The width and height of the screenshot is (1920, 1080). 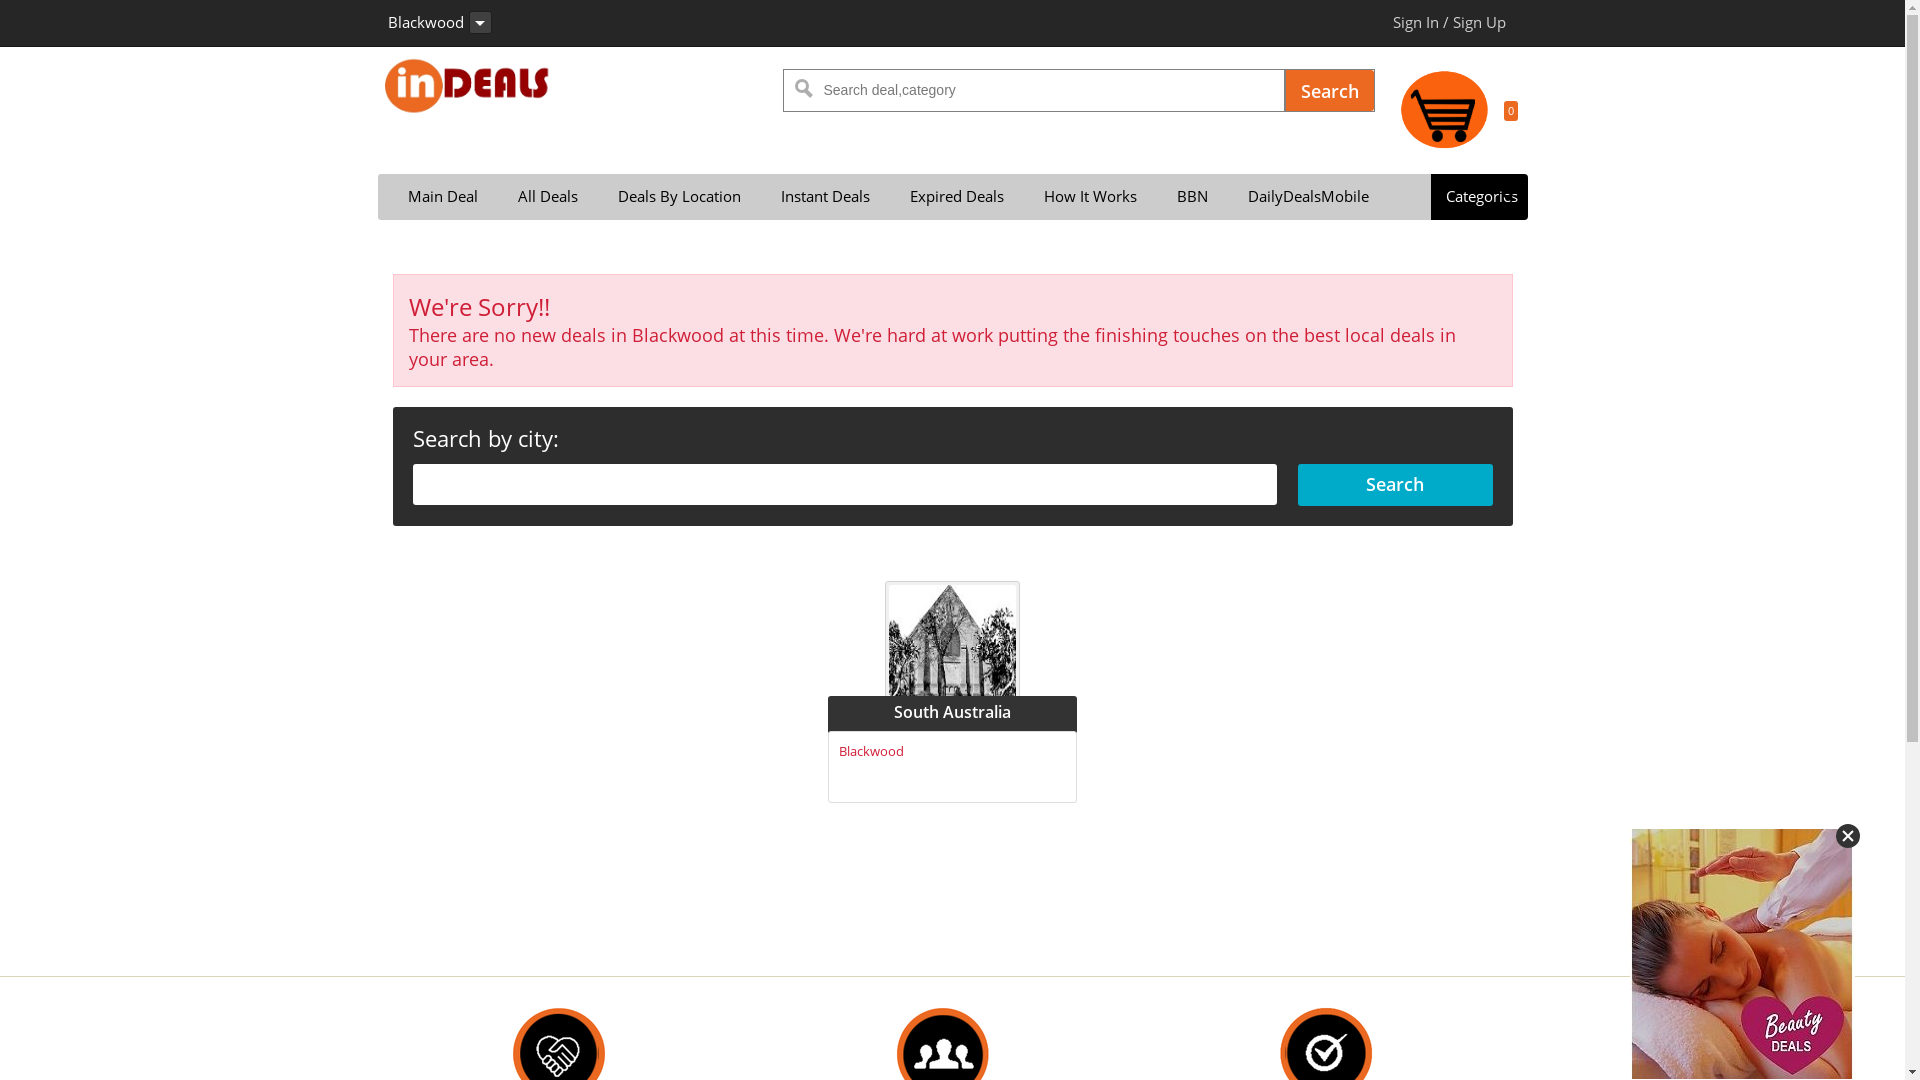 I want to click on Main Deal, so click(x=433, y=197).